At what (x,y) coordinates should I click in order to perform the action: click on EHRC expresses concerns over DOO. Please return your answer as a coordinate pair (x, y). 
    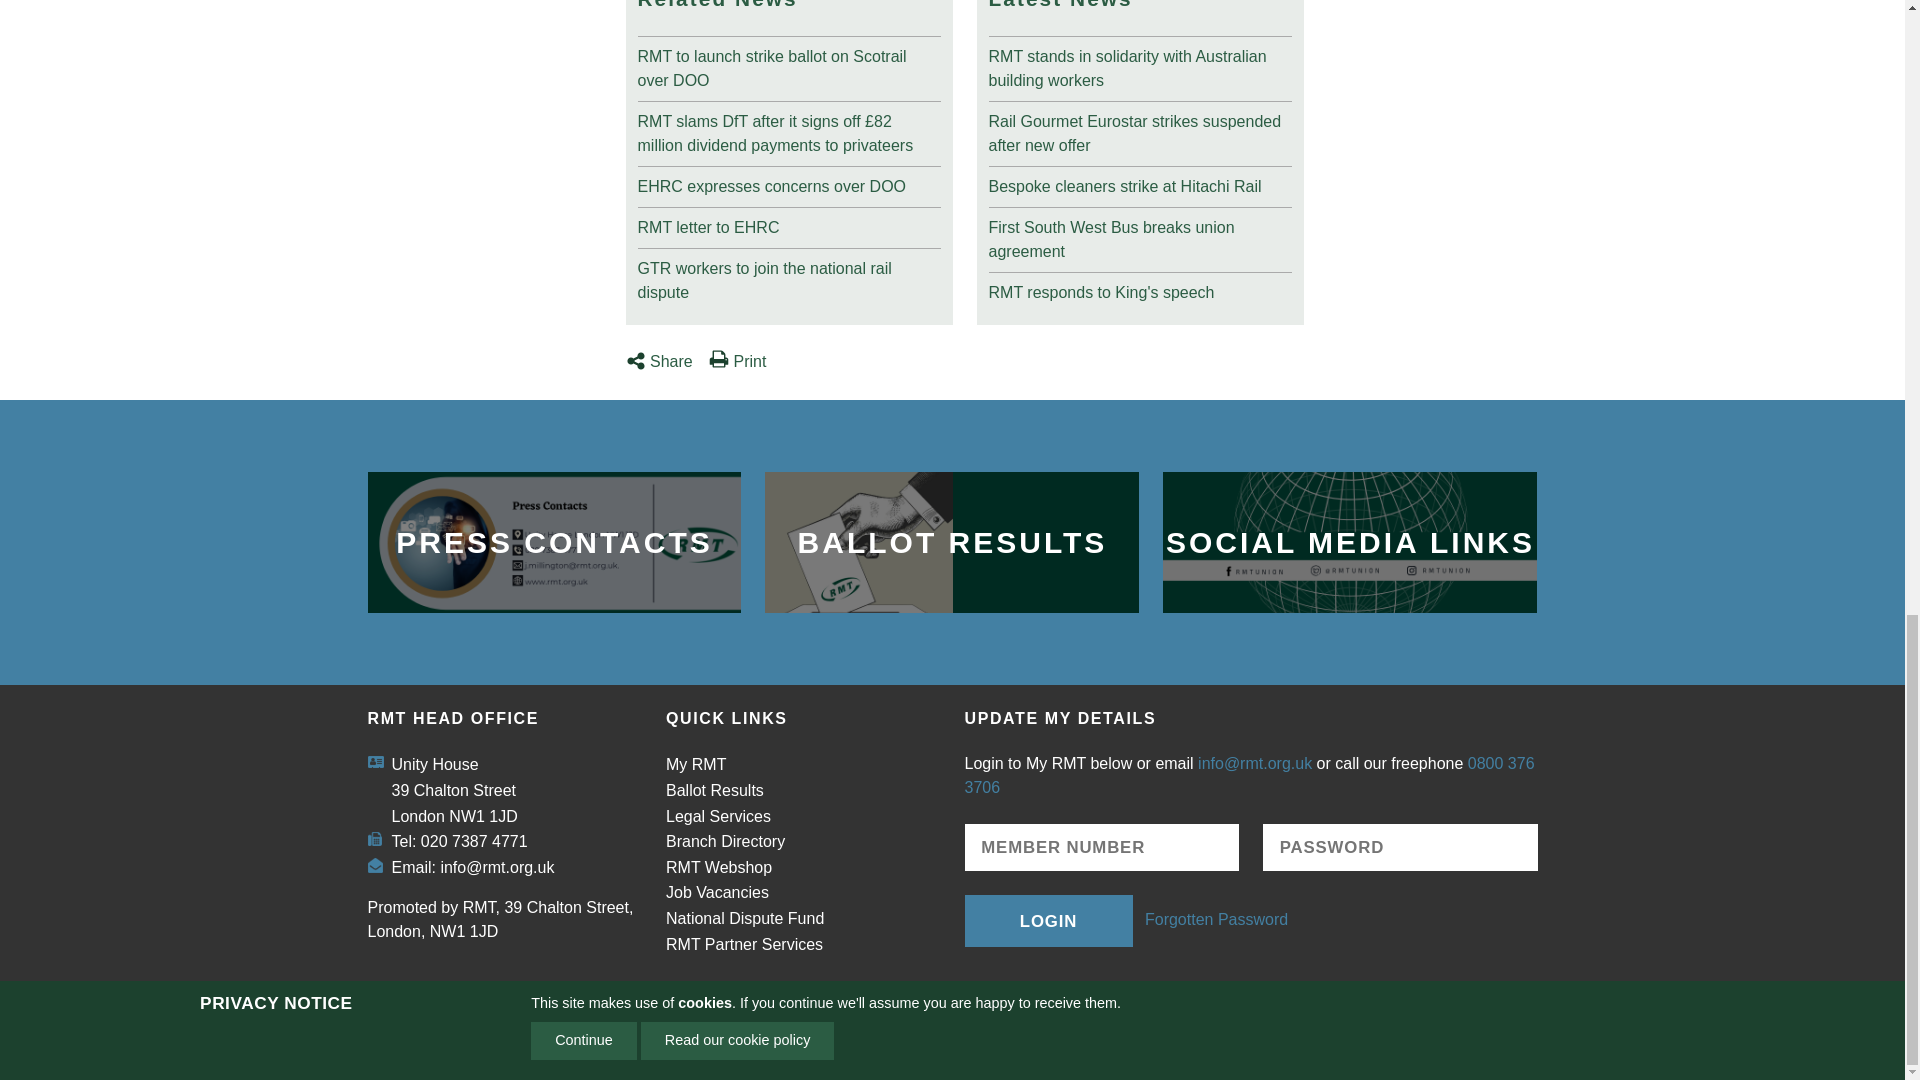
    Looking at the image, I should click on (788, 182).